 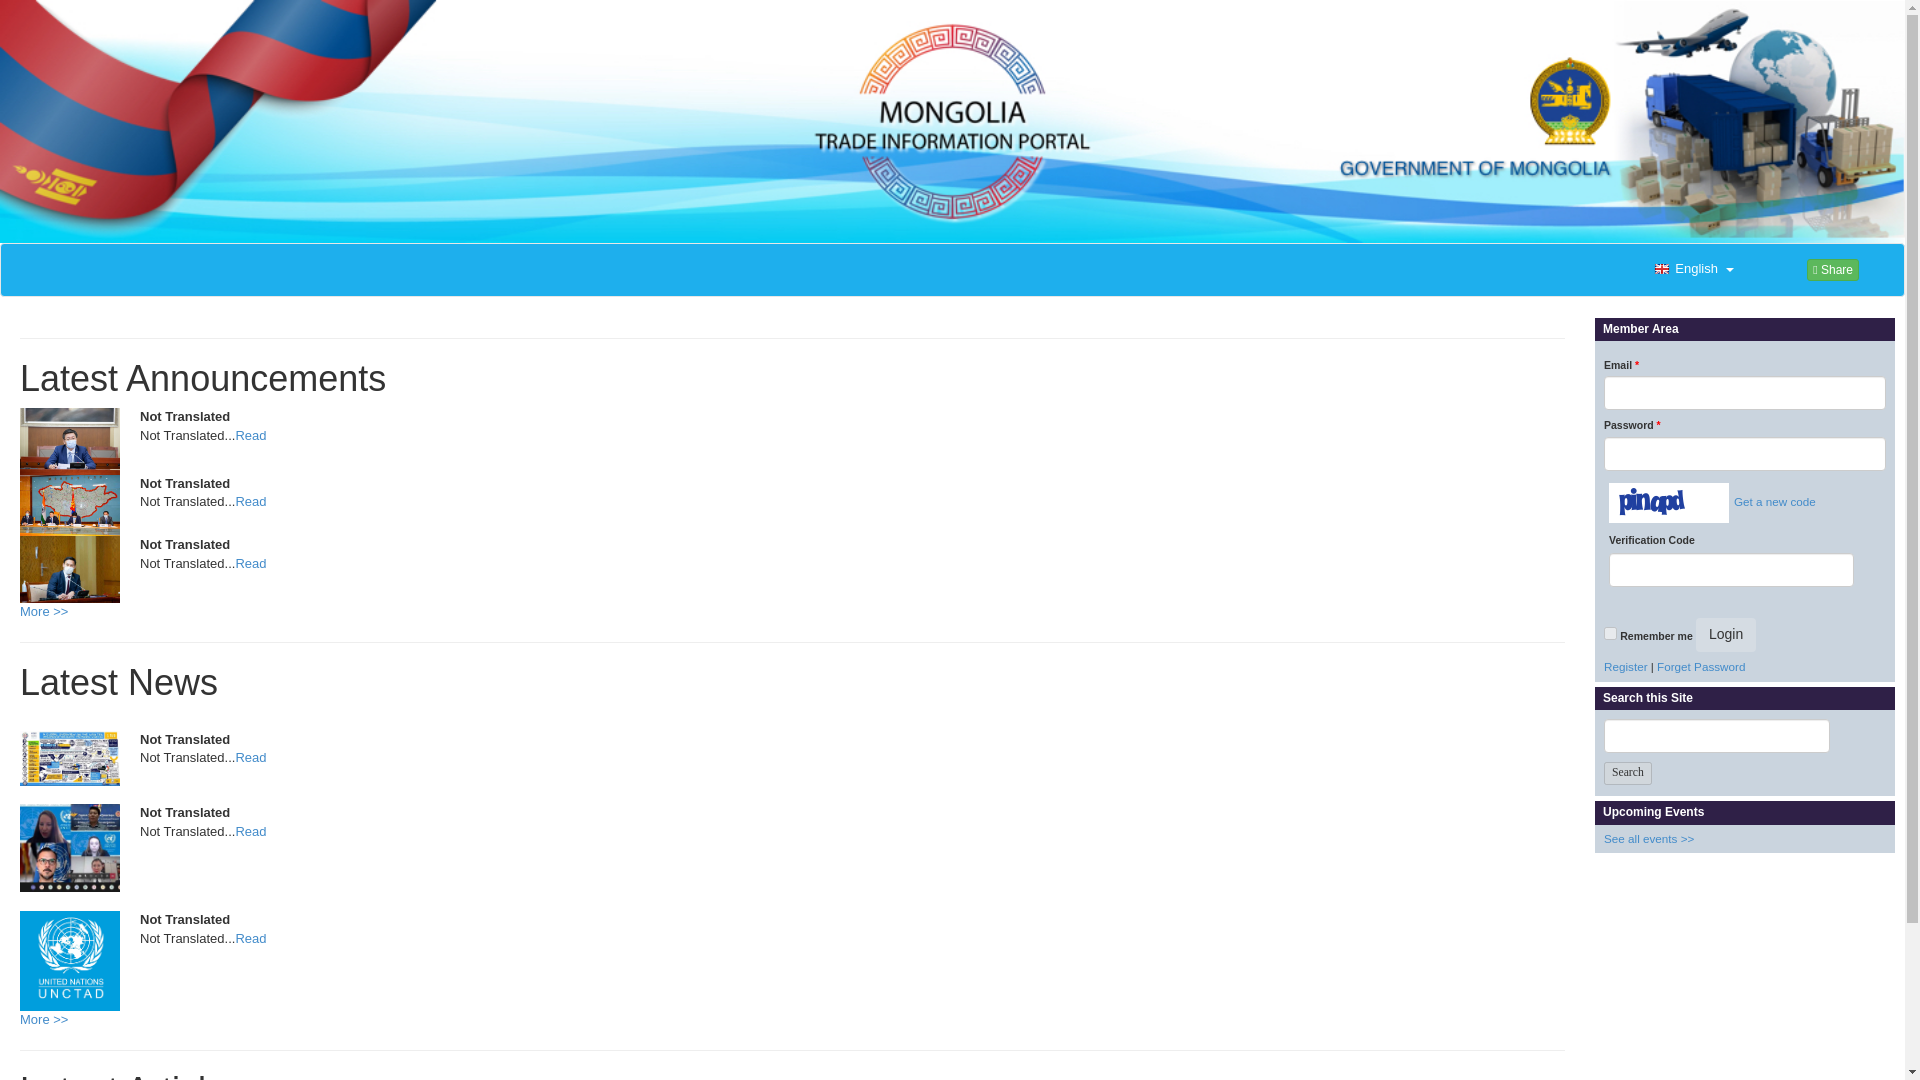 I want to click on Forget Password, so click(x=1700, y=666).